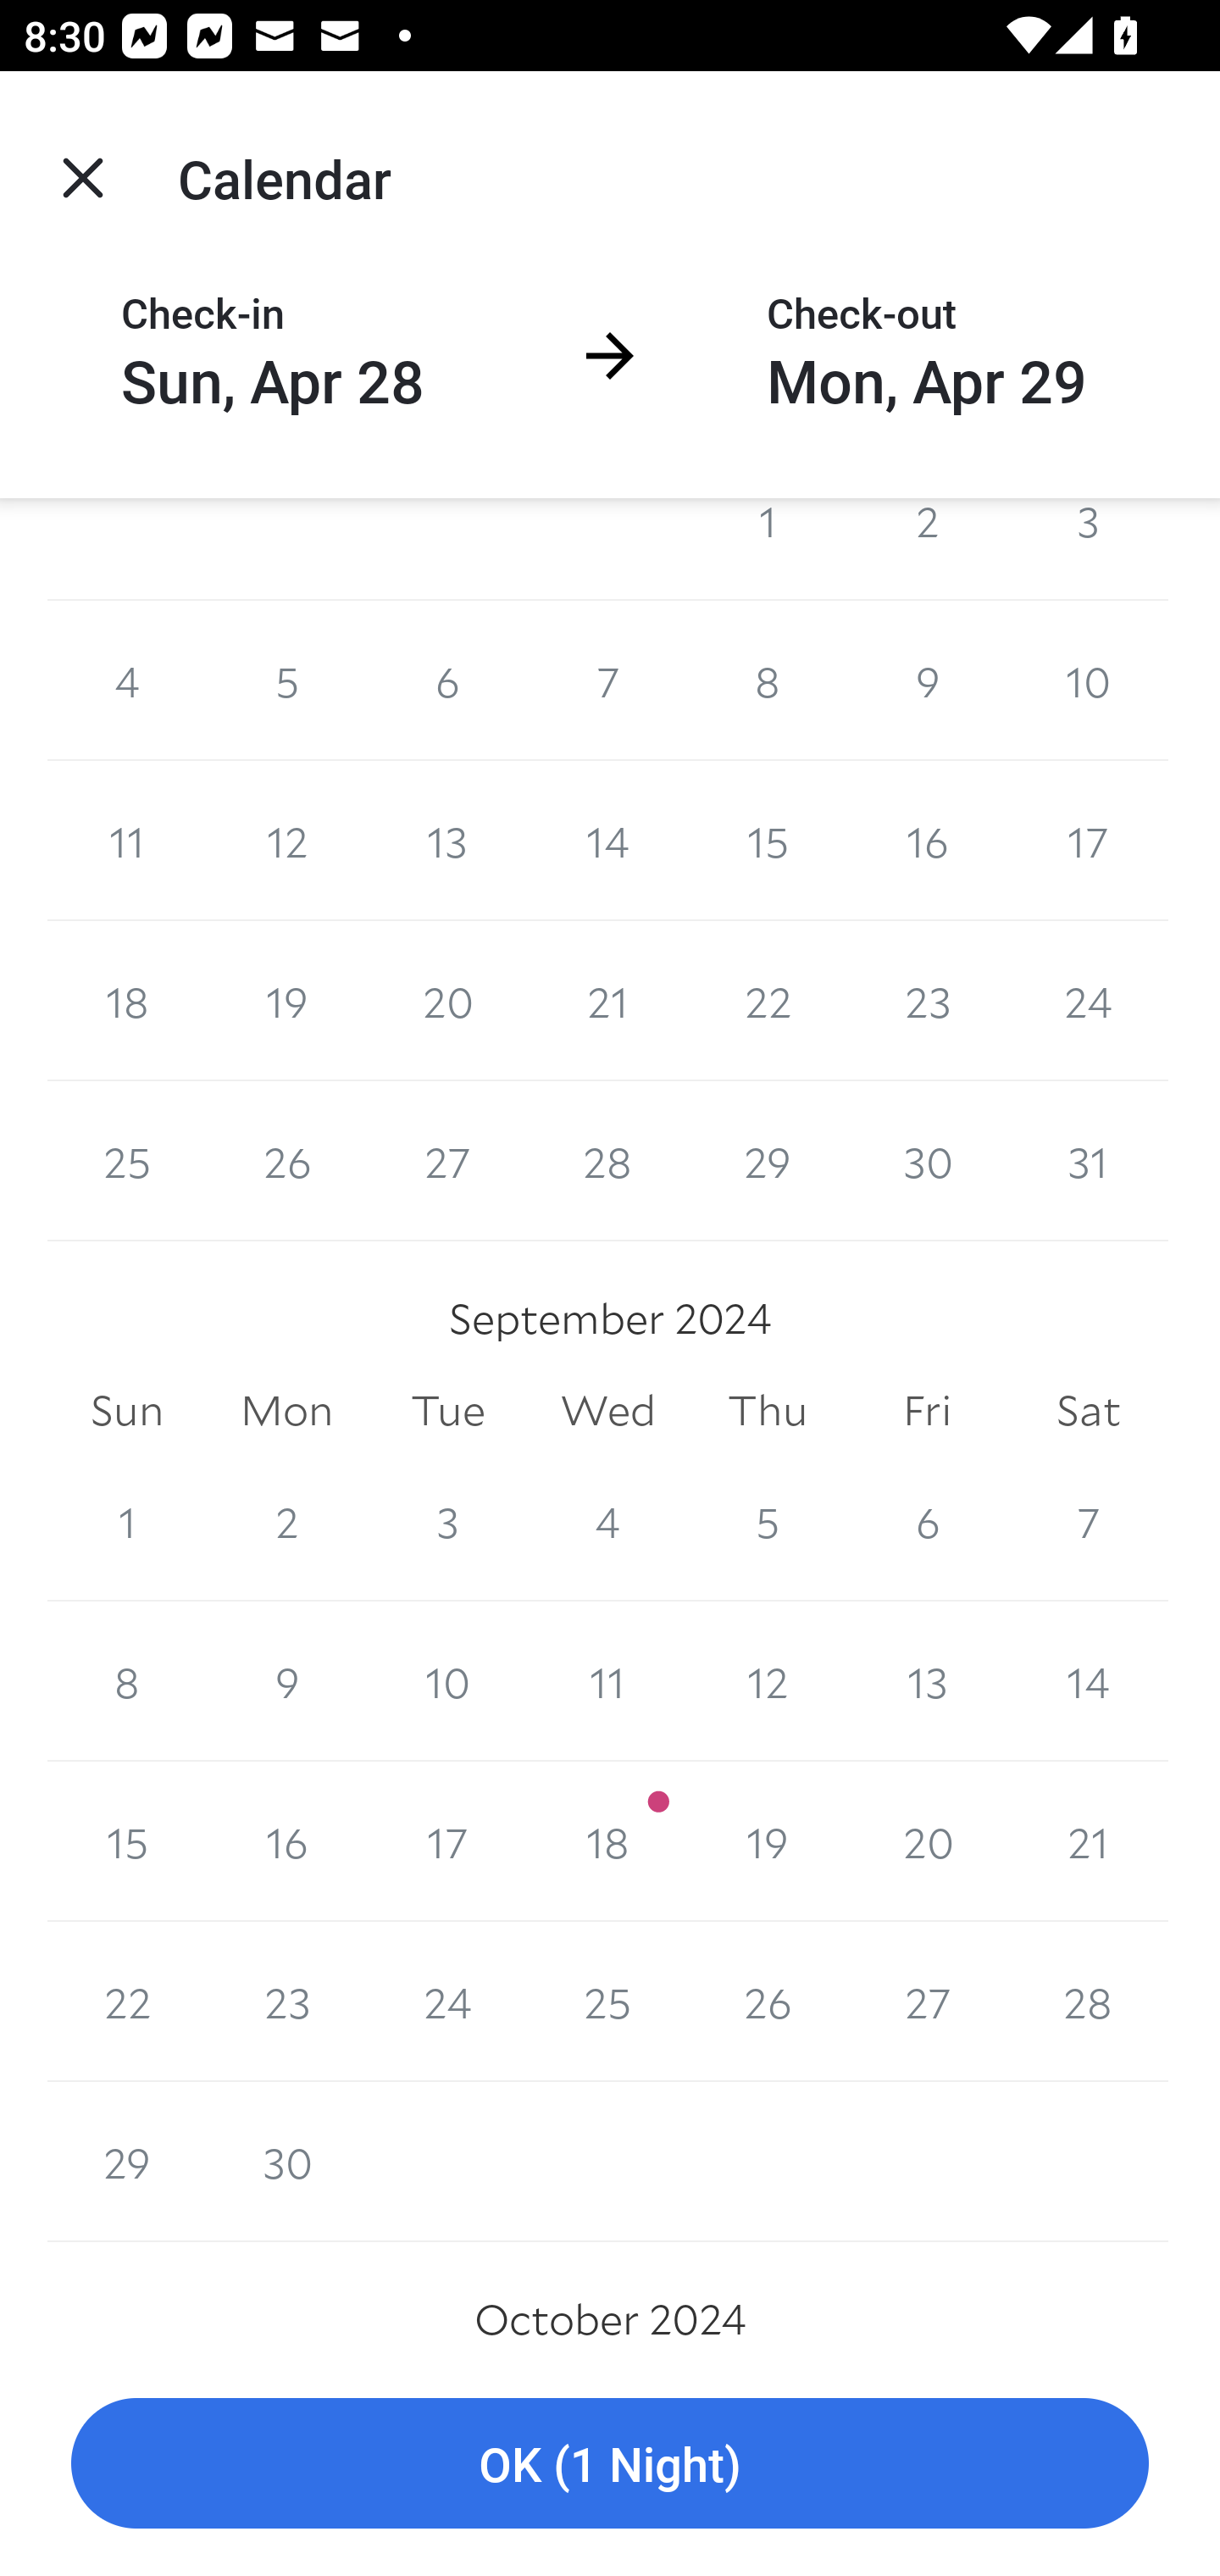 Image resolution: width=1220 pixels, height=2576 pixels. What do you see at coordinates (768, 1841) in the screenshot?
I see `19 19 September 2024` at bounding box center [768, 1841].